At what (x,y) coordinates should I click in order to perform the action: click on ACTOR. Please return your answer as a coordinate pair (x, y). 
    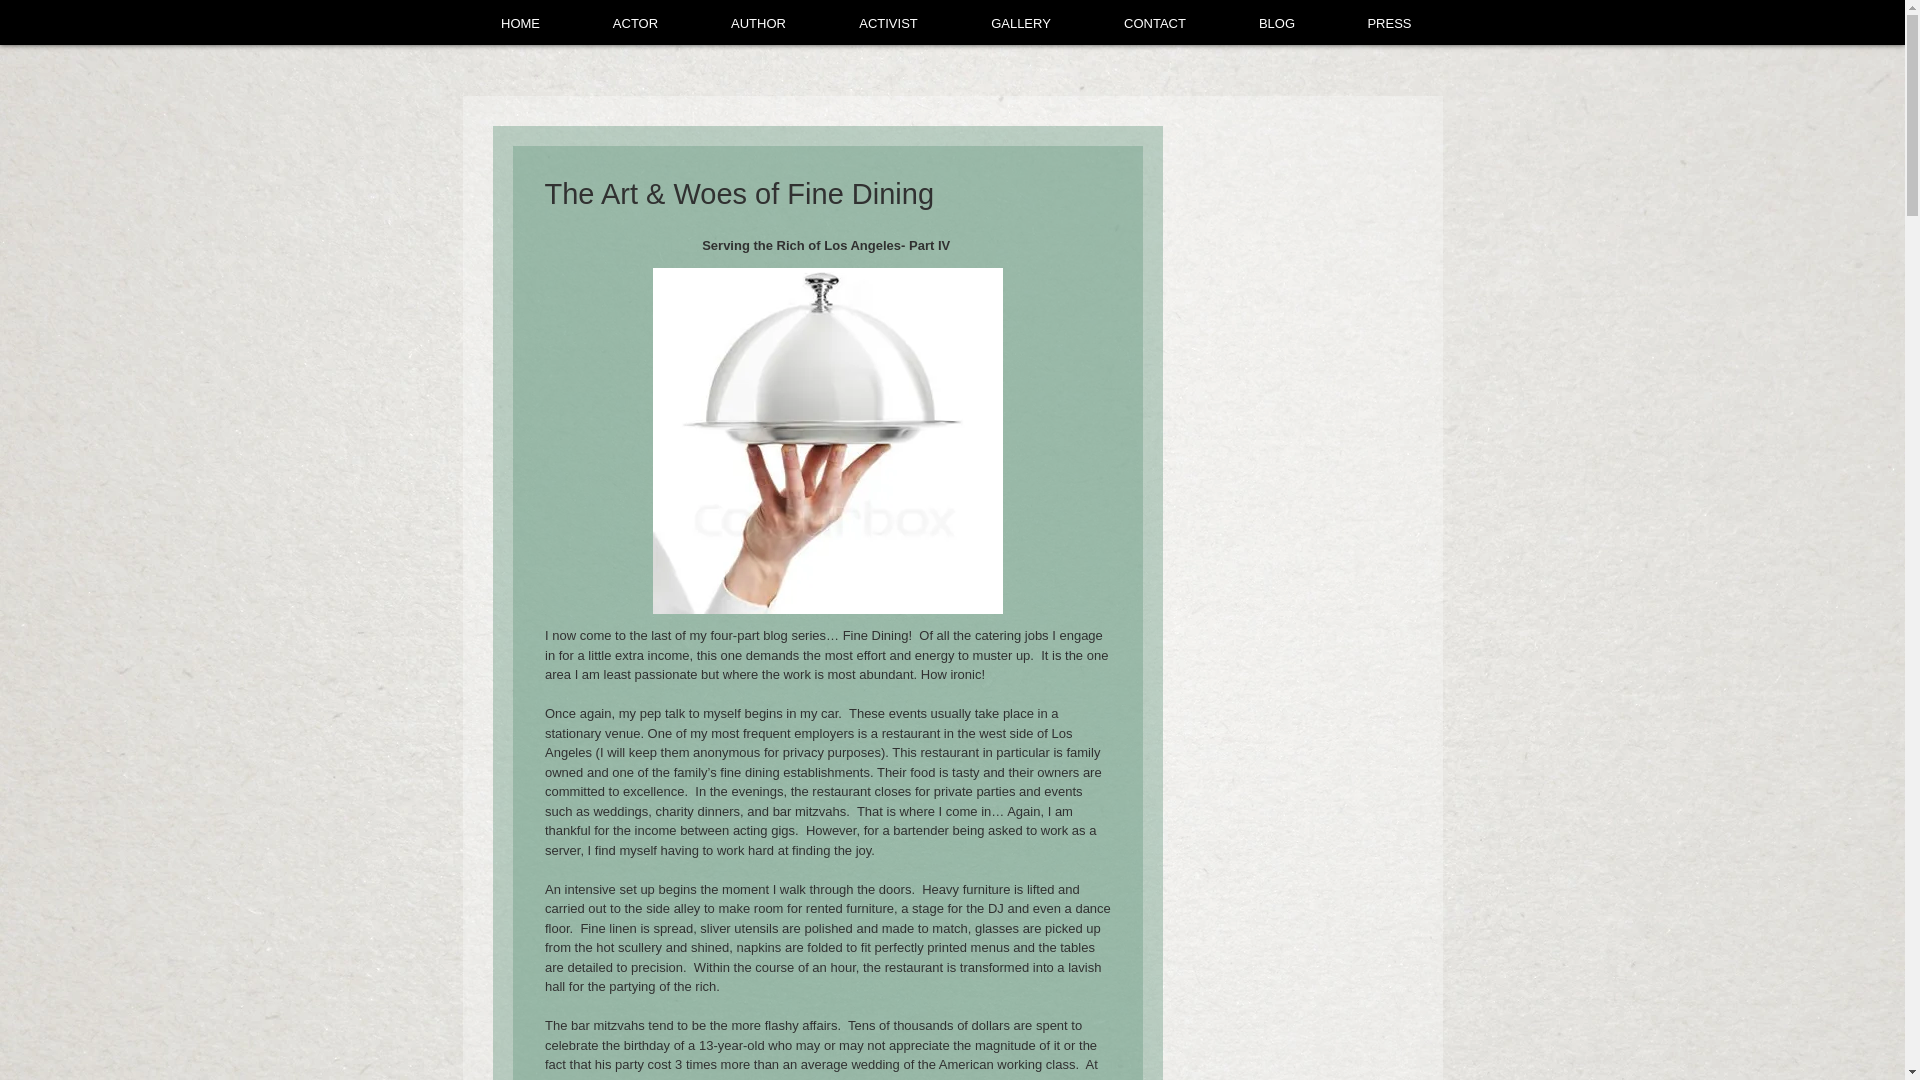
    Looking at the image, I should click on (634, 24).